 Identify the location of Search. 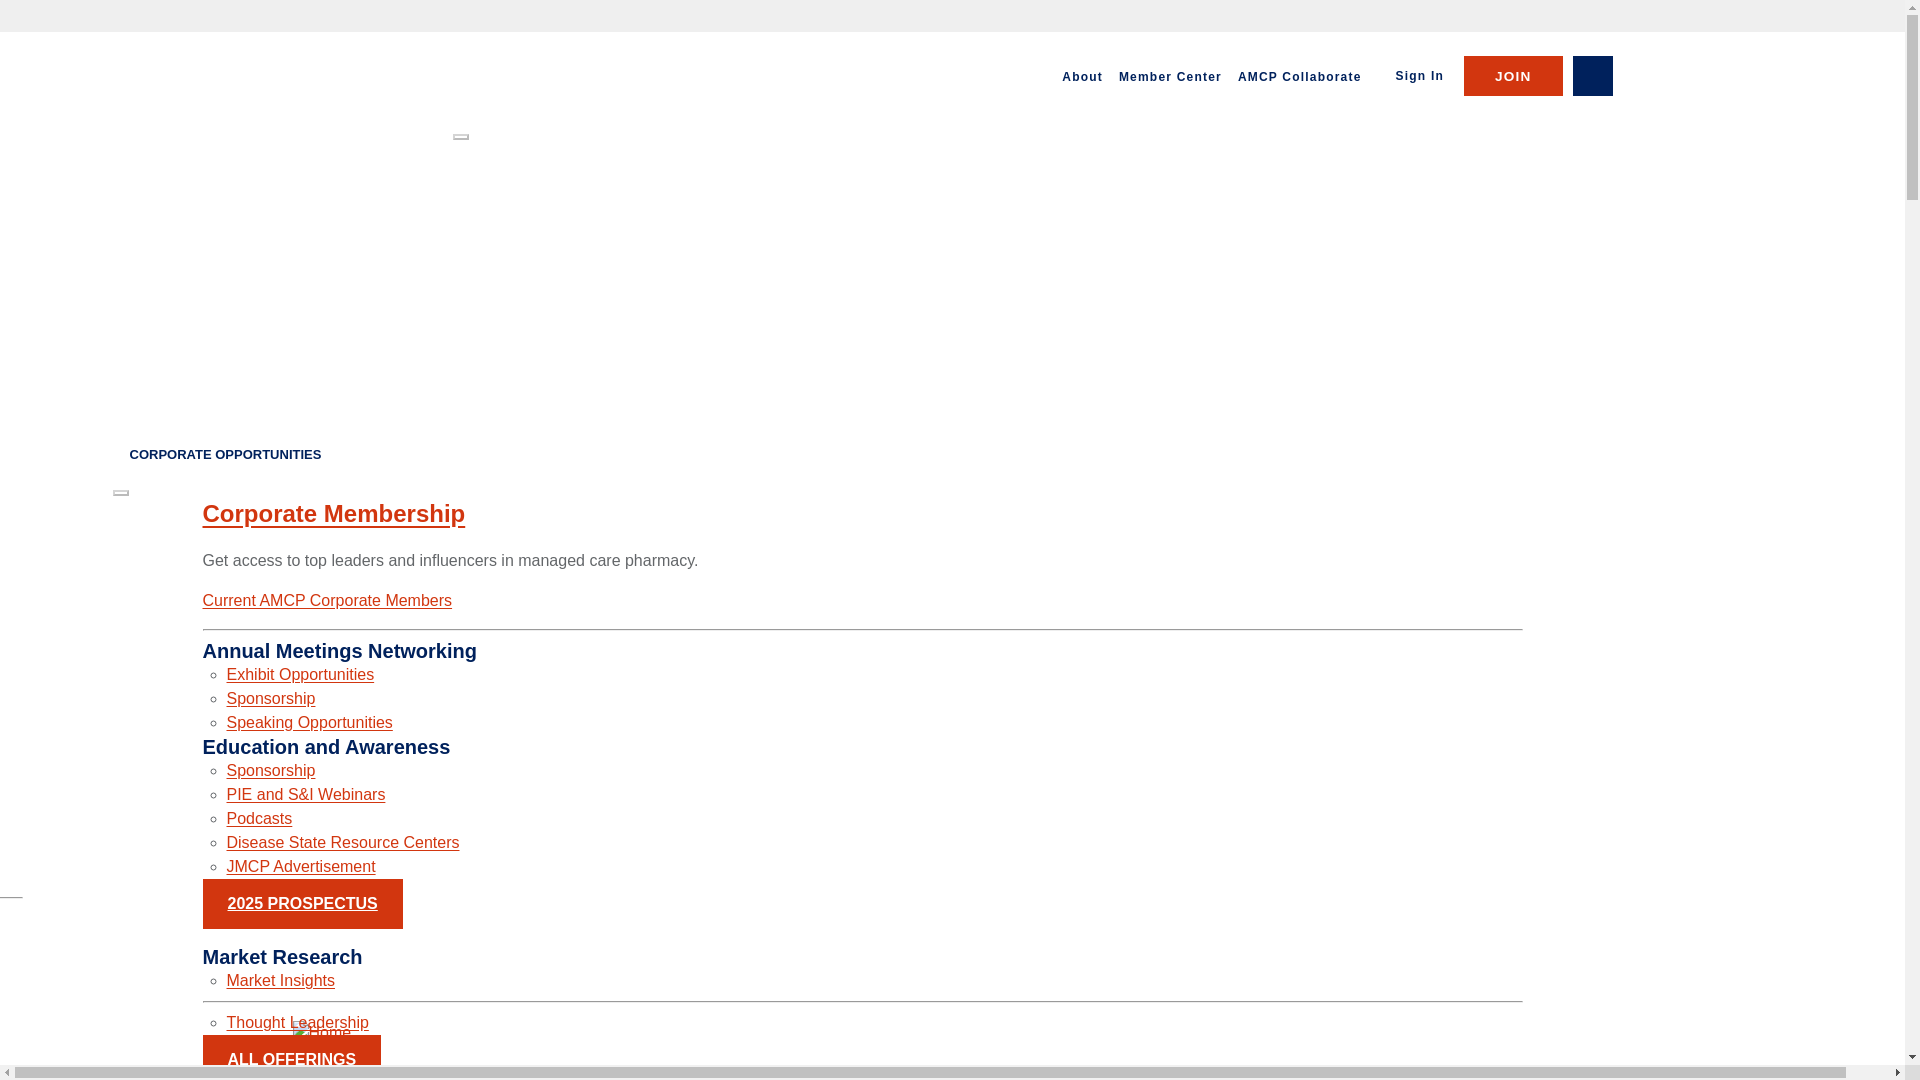
(1592, 76).